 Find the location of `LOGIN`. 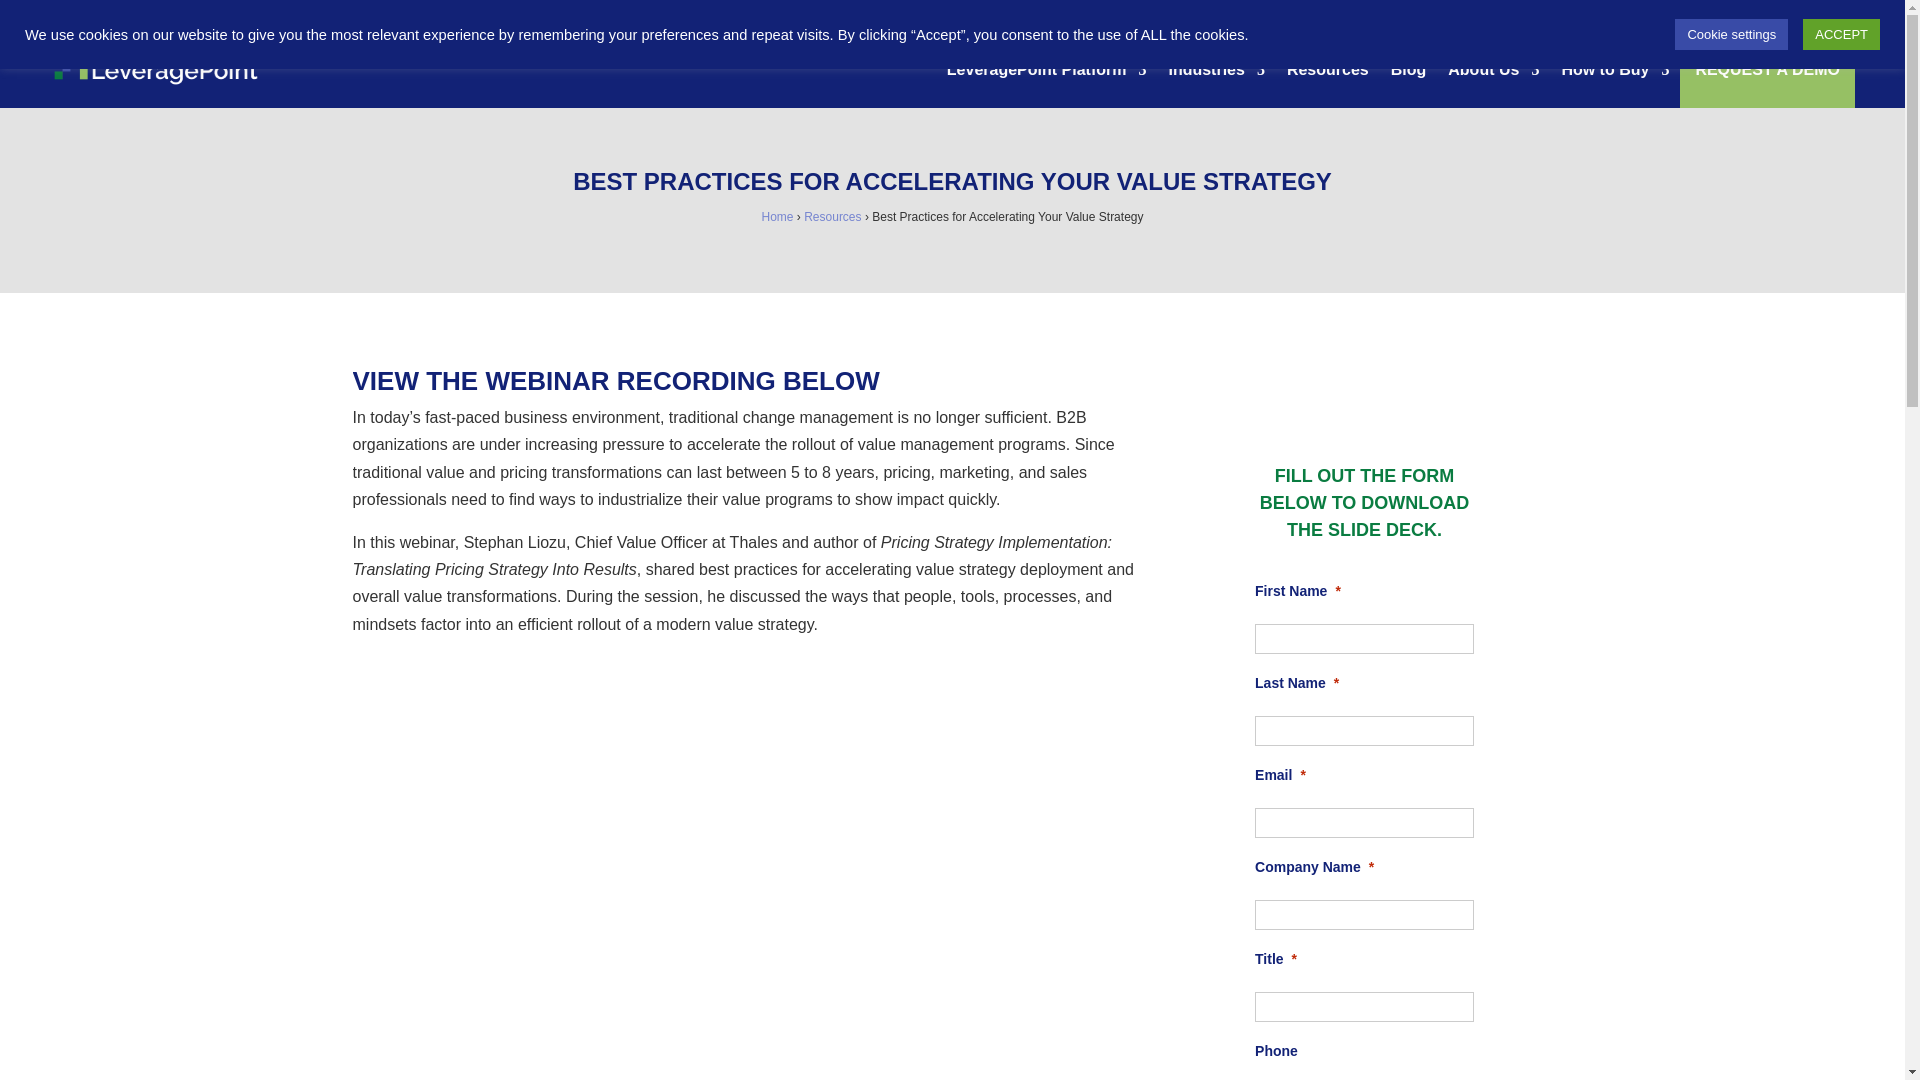

LOGIN is located at coordinates (1832, 14).